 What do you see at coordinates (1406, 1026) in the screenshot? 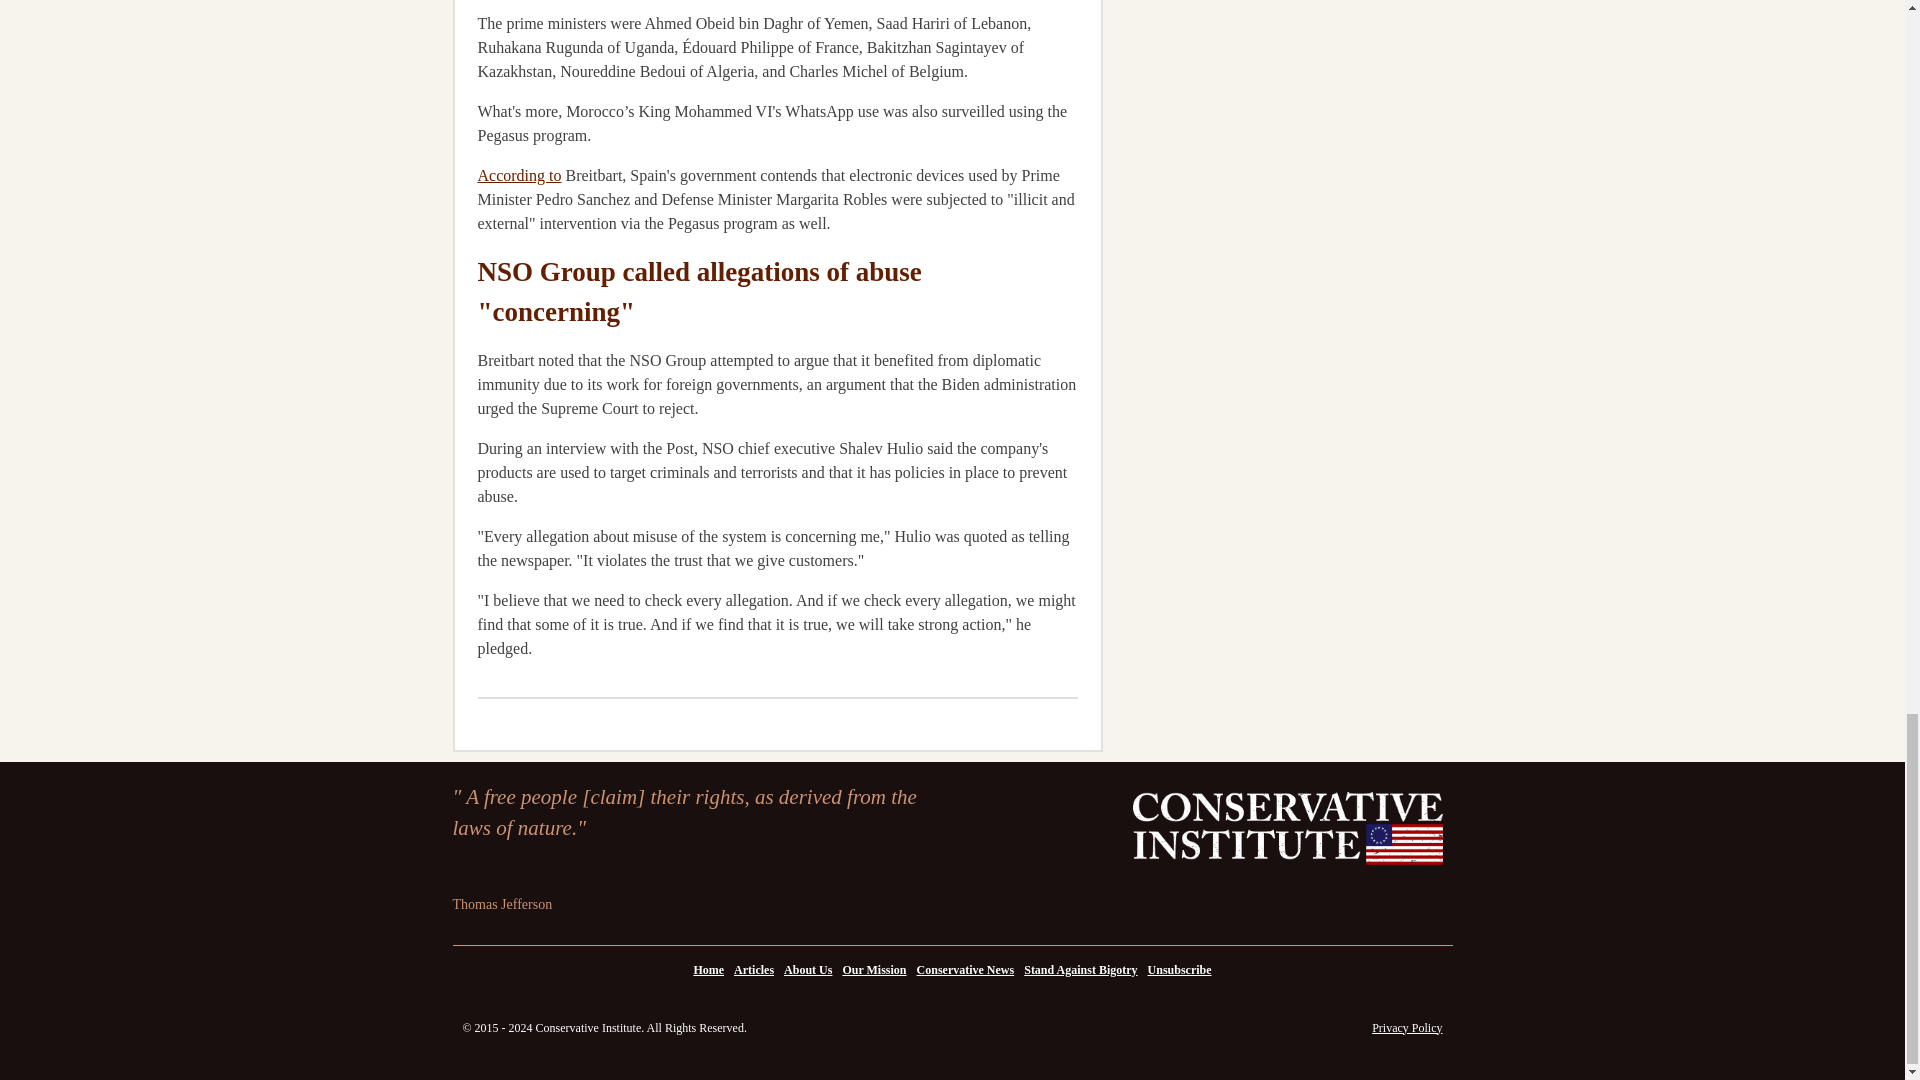
I see `Privacy Policy` at bounding box center [1406, 1026].